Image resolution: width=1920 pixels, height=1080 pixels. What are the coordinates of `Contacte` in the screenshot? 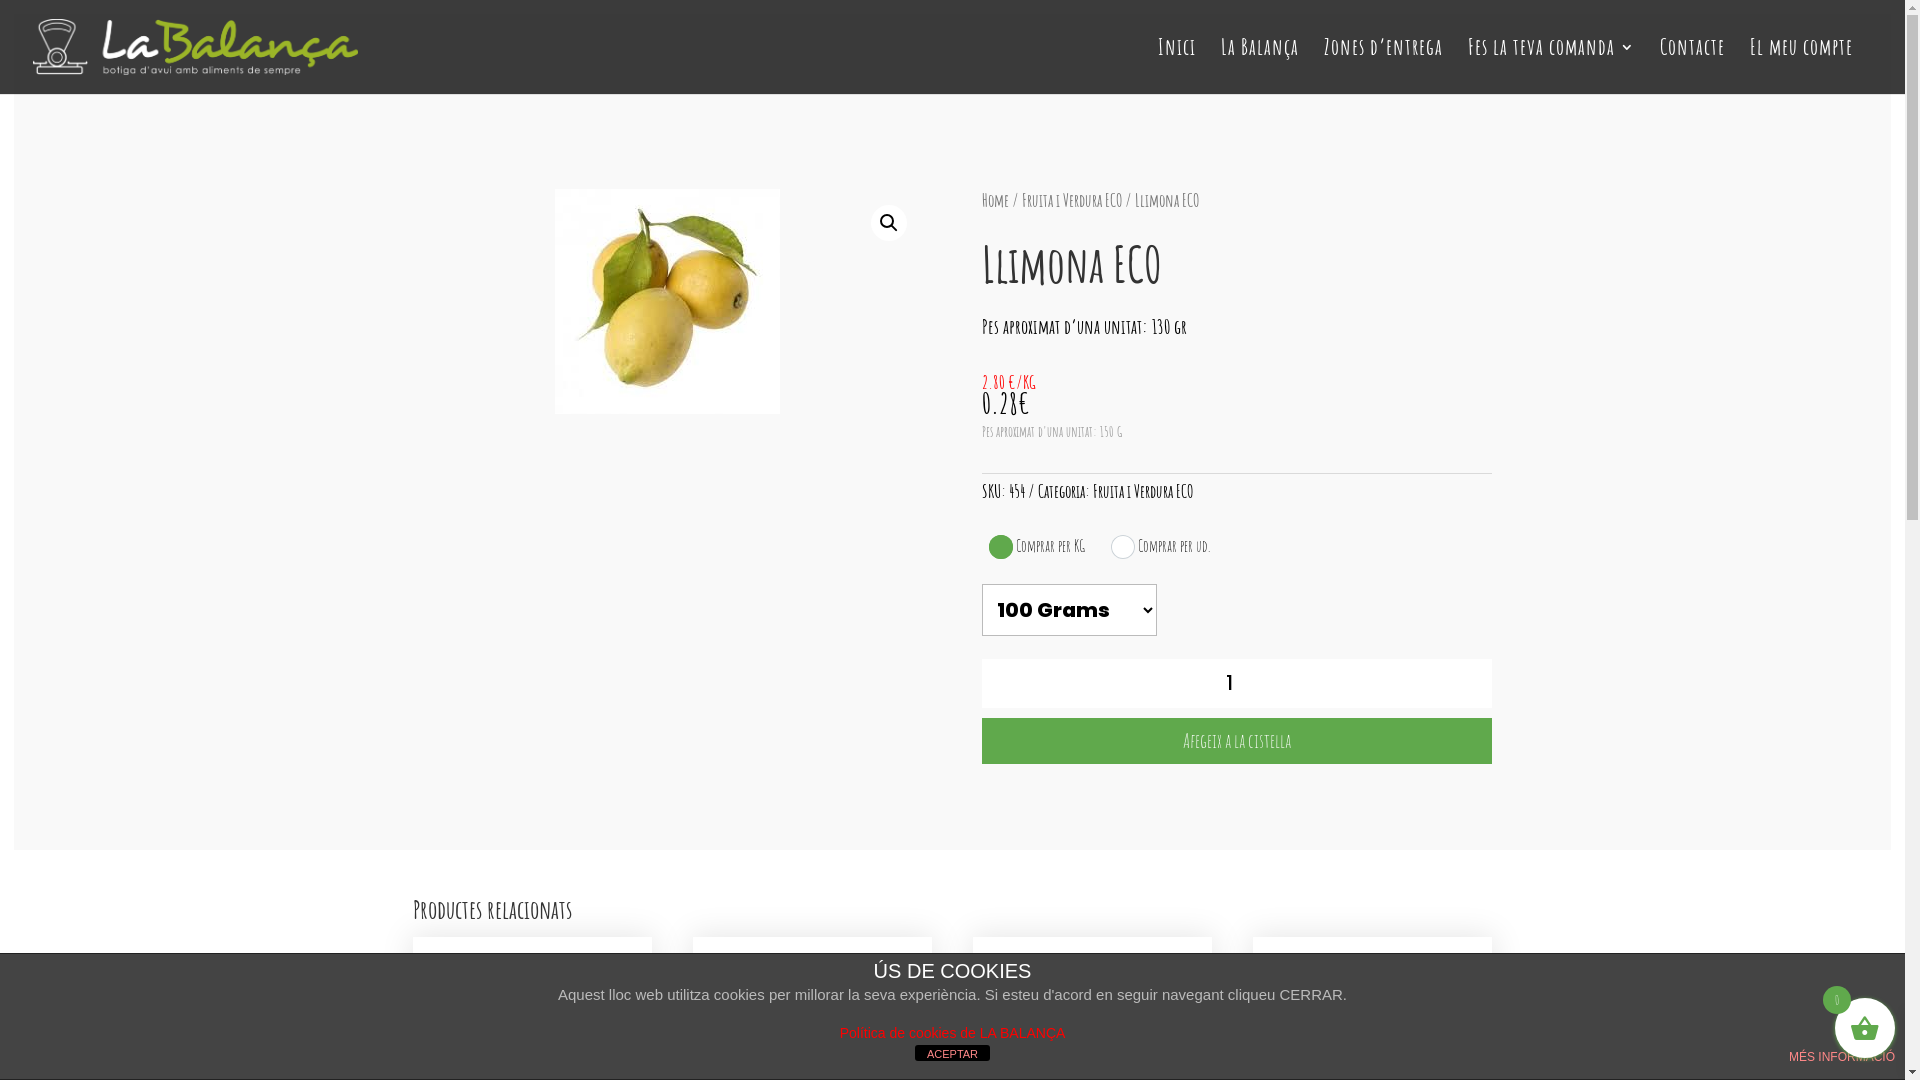 It's located at (1692, 67).